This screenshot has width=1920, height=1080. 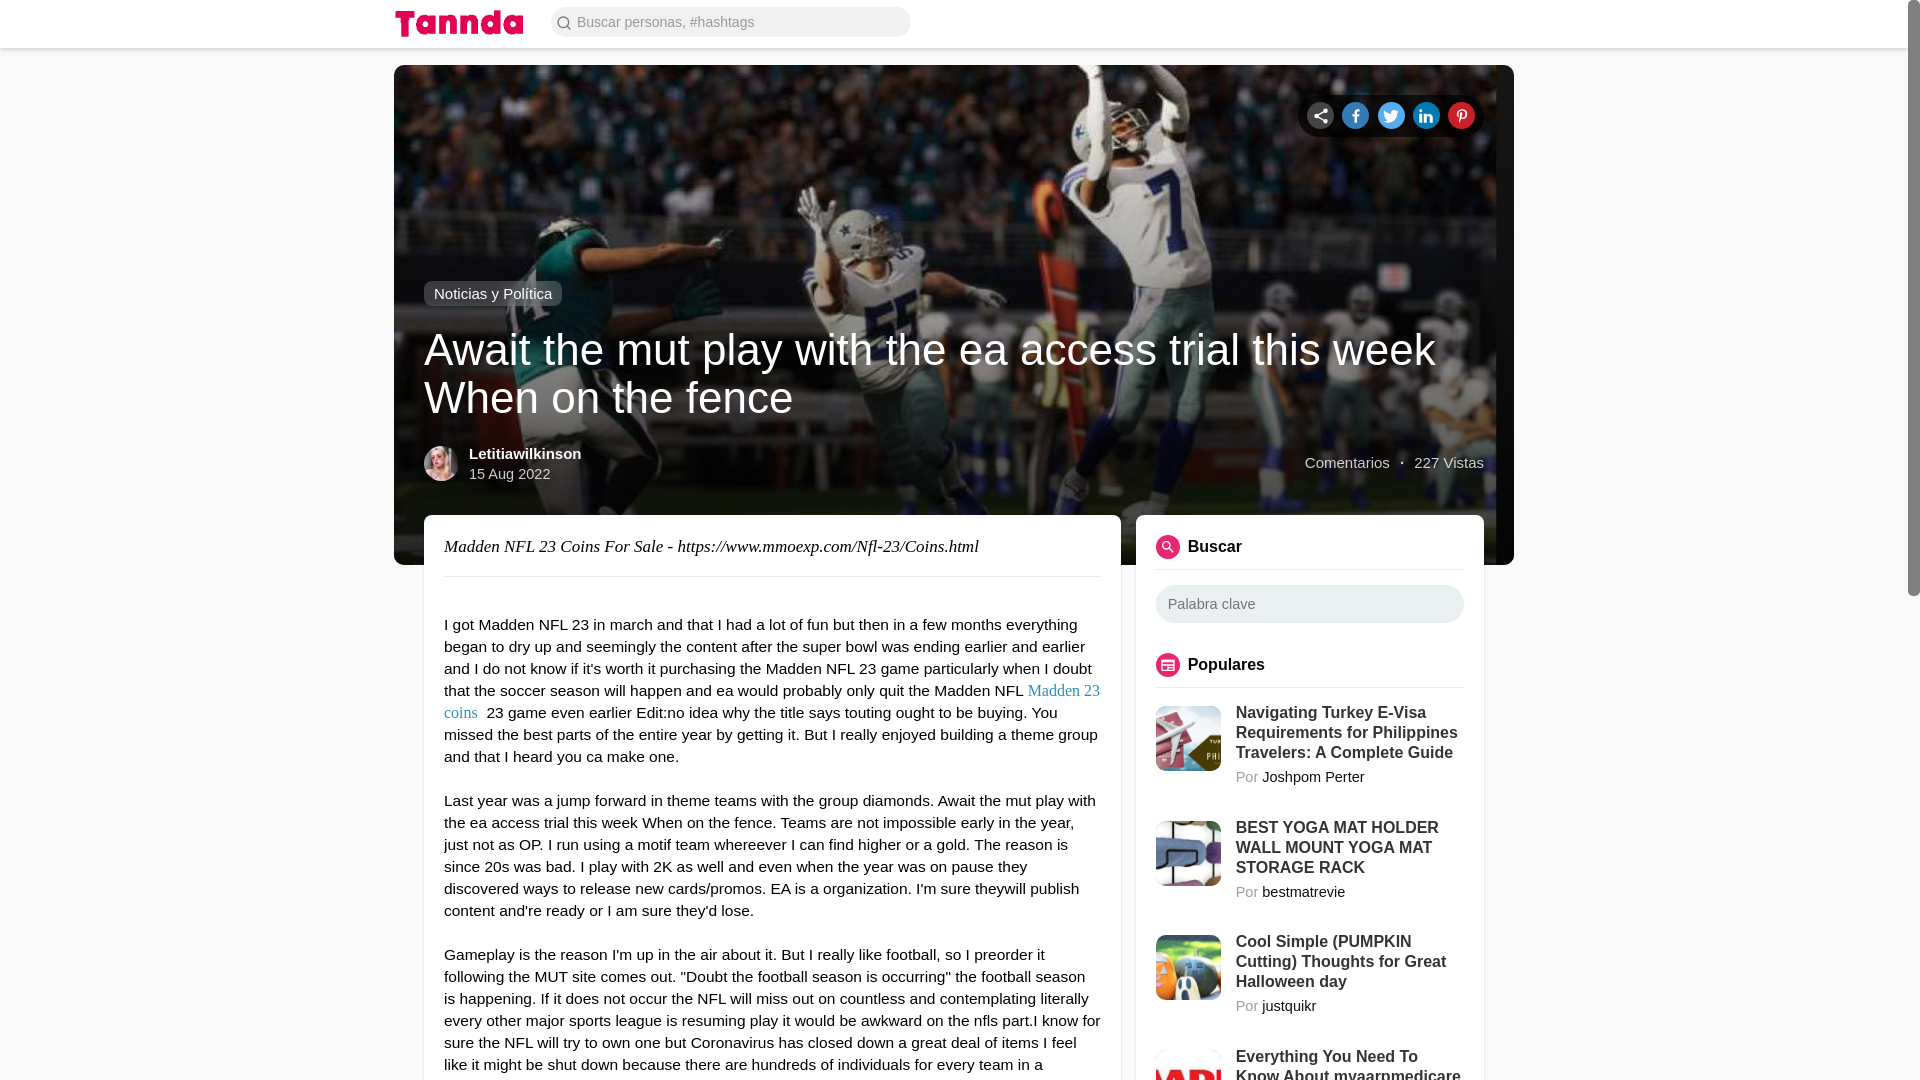 I want to click on Everything You Need To Know About myaarpmedicare, so click(x=1350, y=1063).